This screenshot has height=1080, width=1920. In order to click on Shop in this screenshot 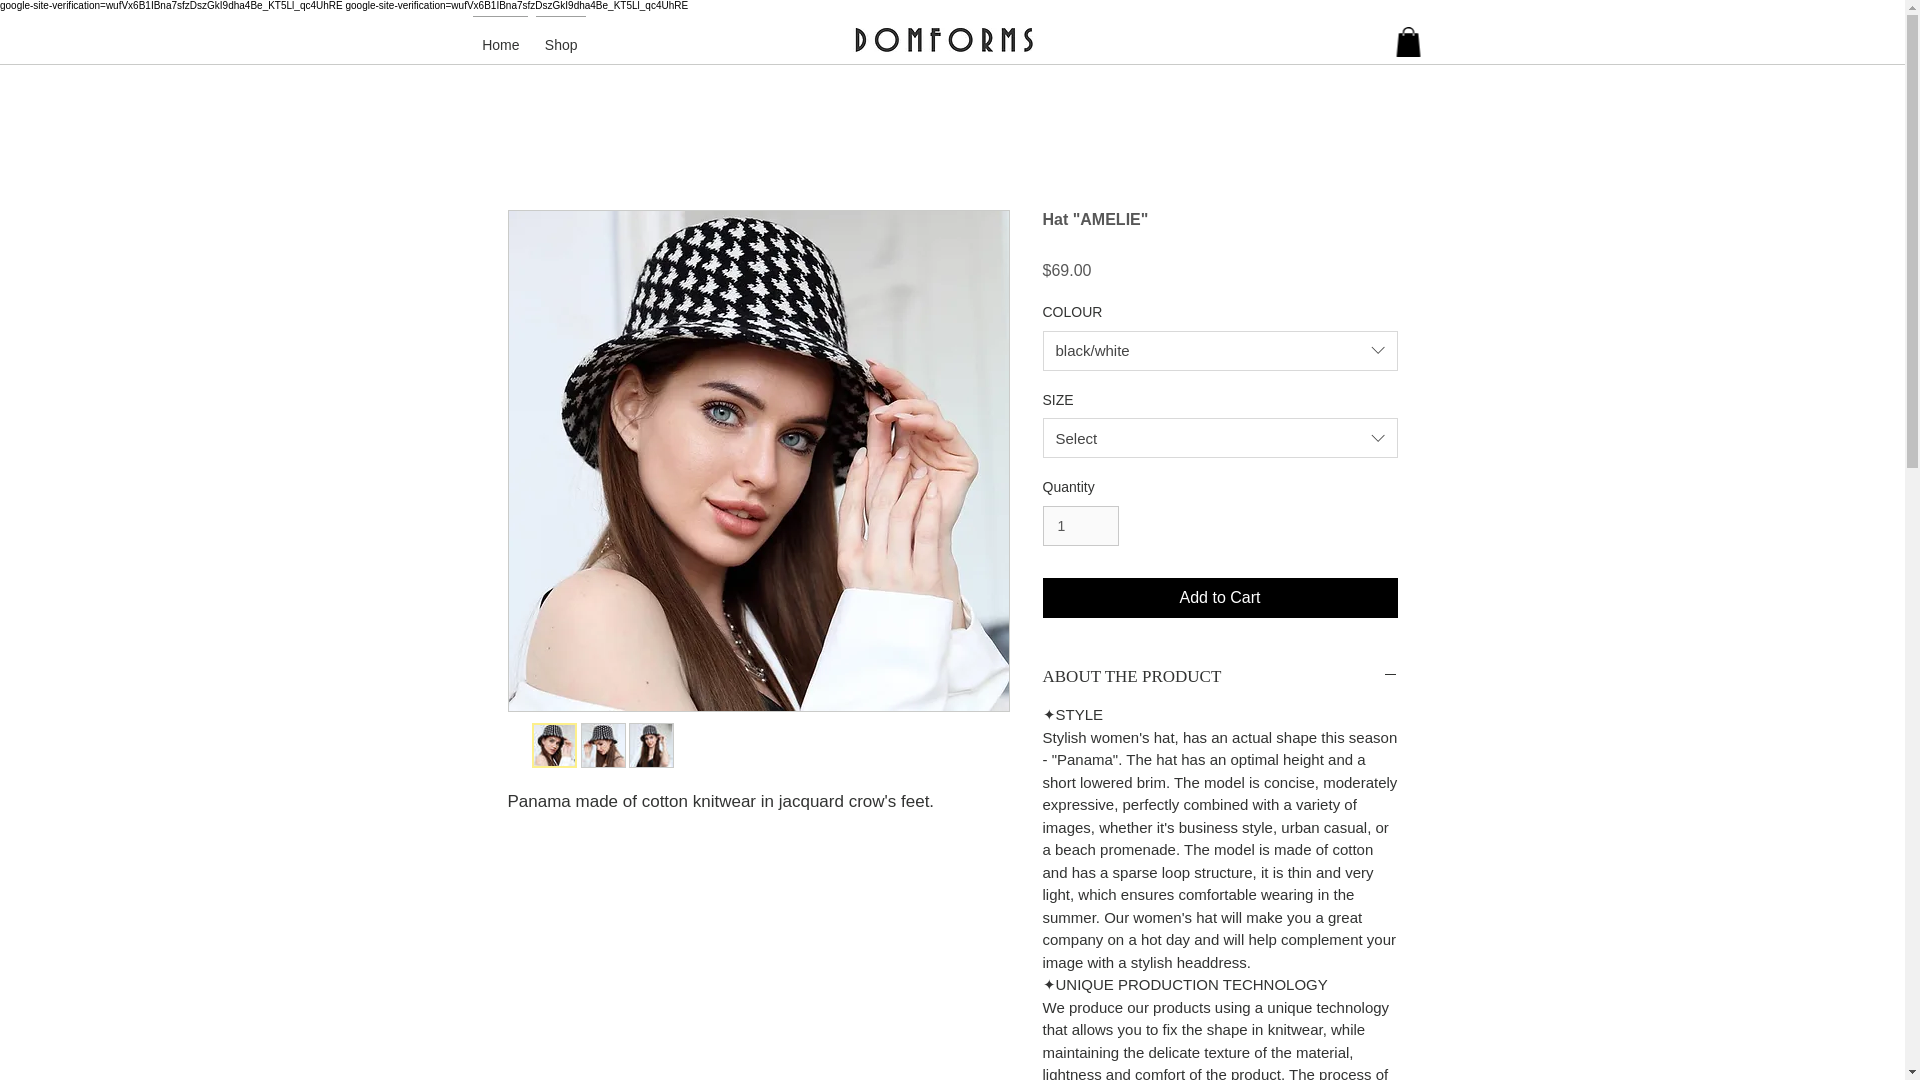, I will do `click(560, 36)`.